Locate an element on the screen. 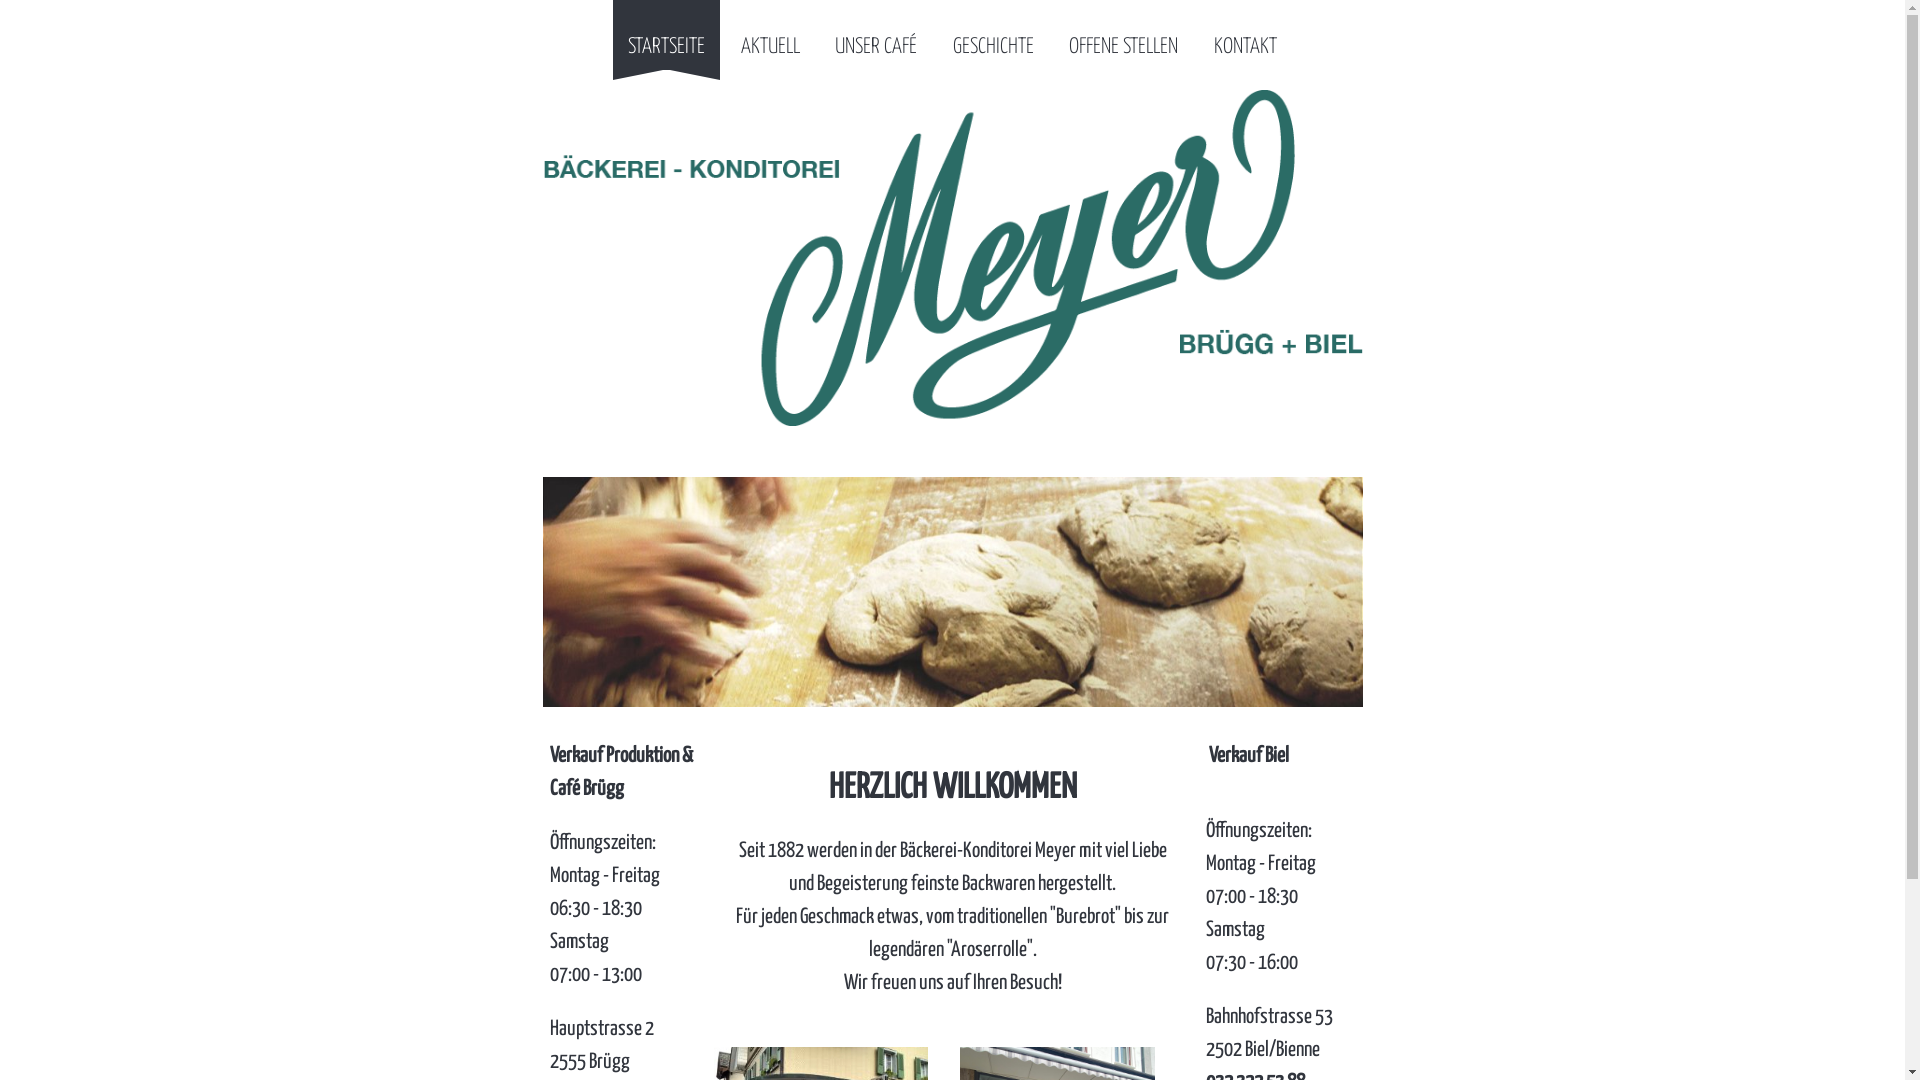 This screenshot has width=1920, height=1080. GESCHICHTE is located at coordinates (994, 35).